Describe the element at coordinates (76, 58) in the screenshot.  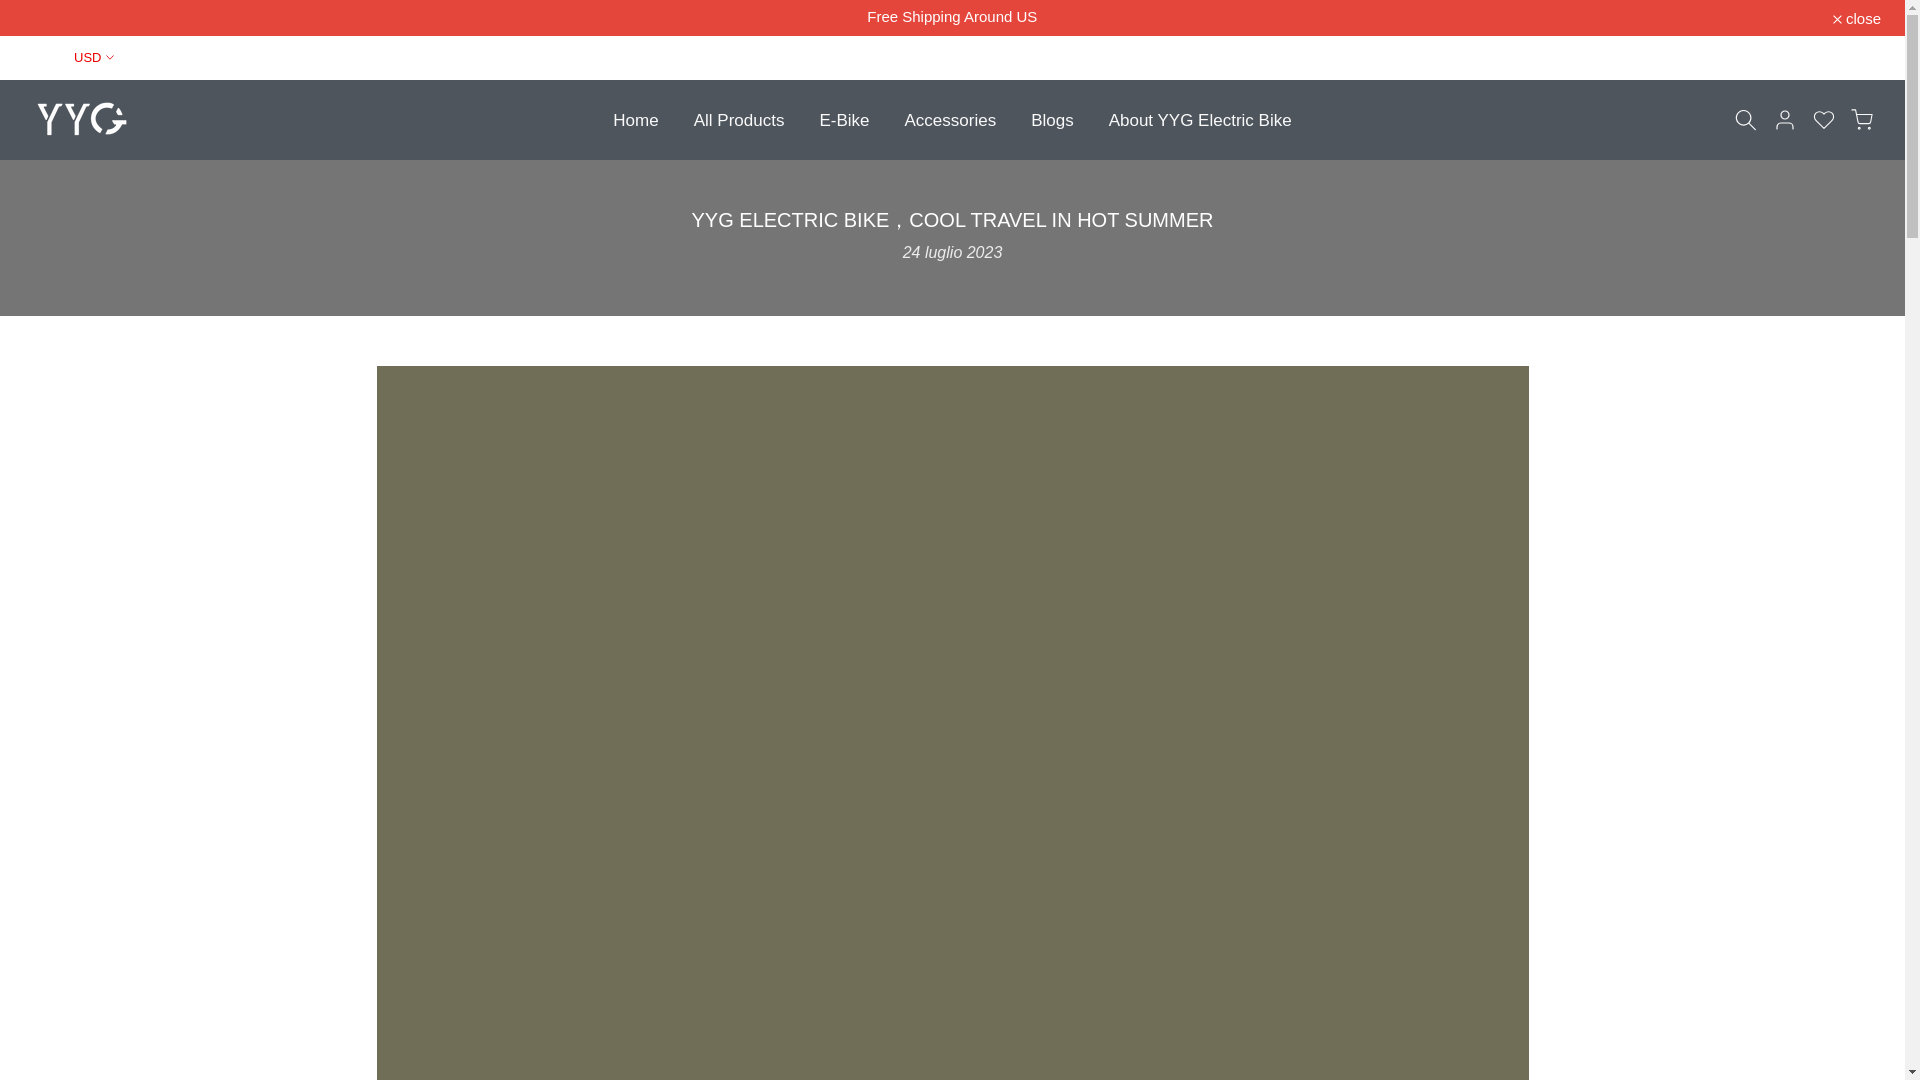
I see `USD` at that location.